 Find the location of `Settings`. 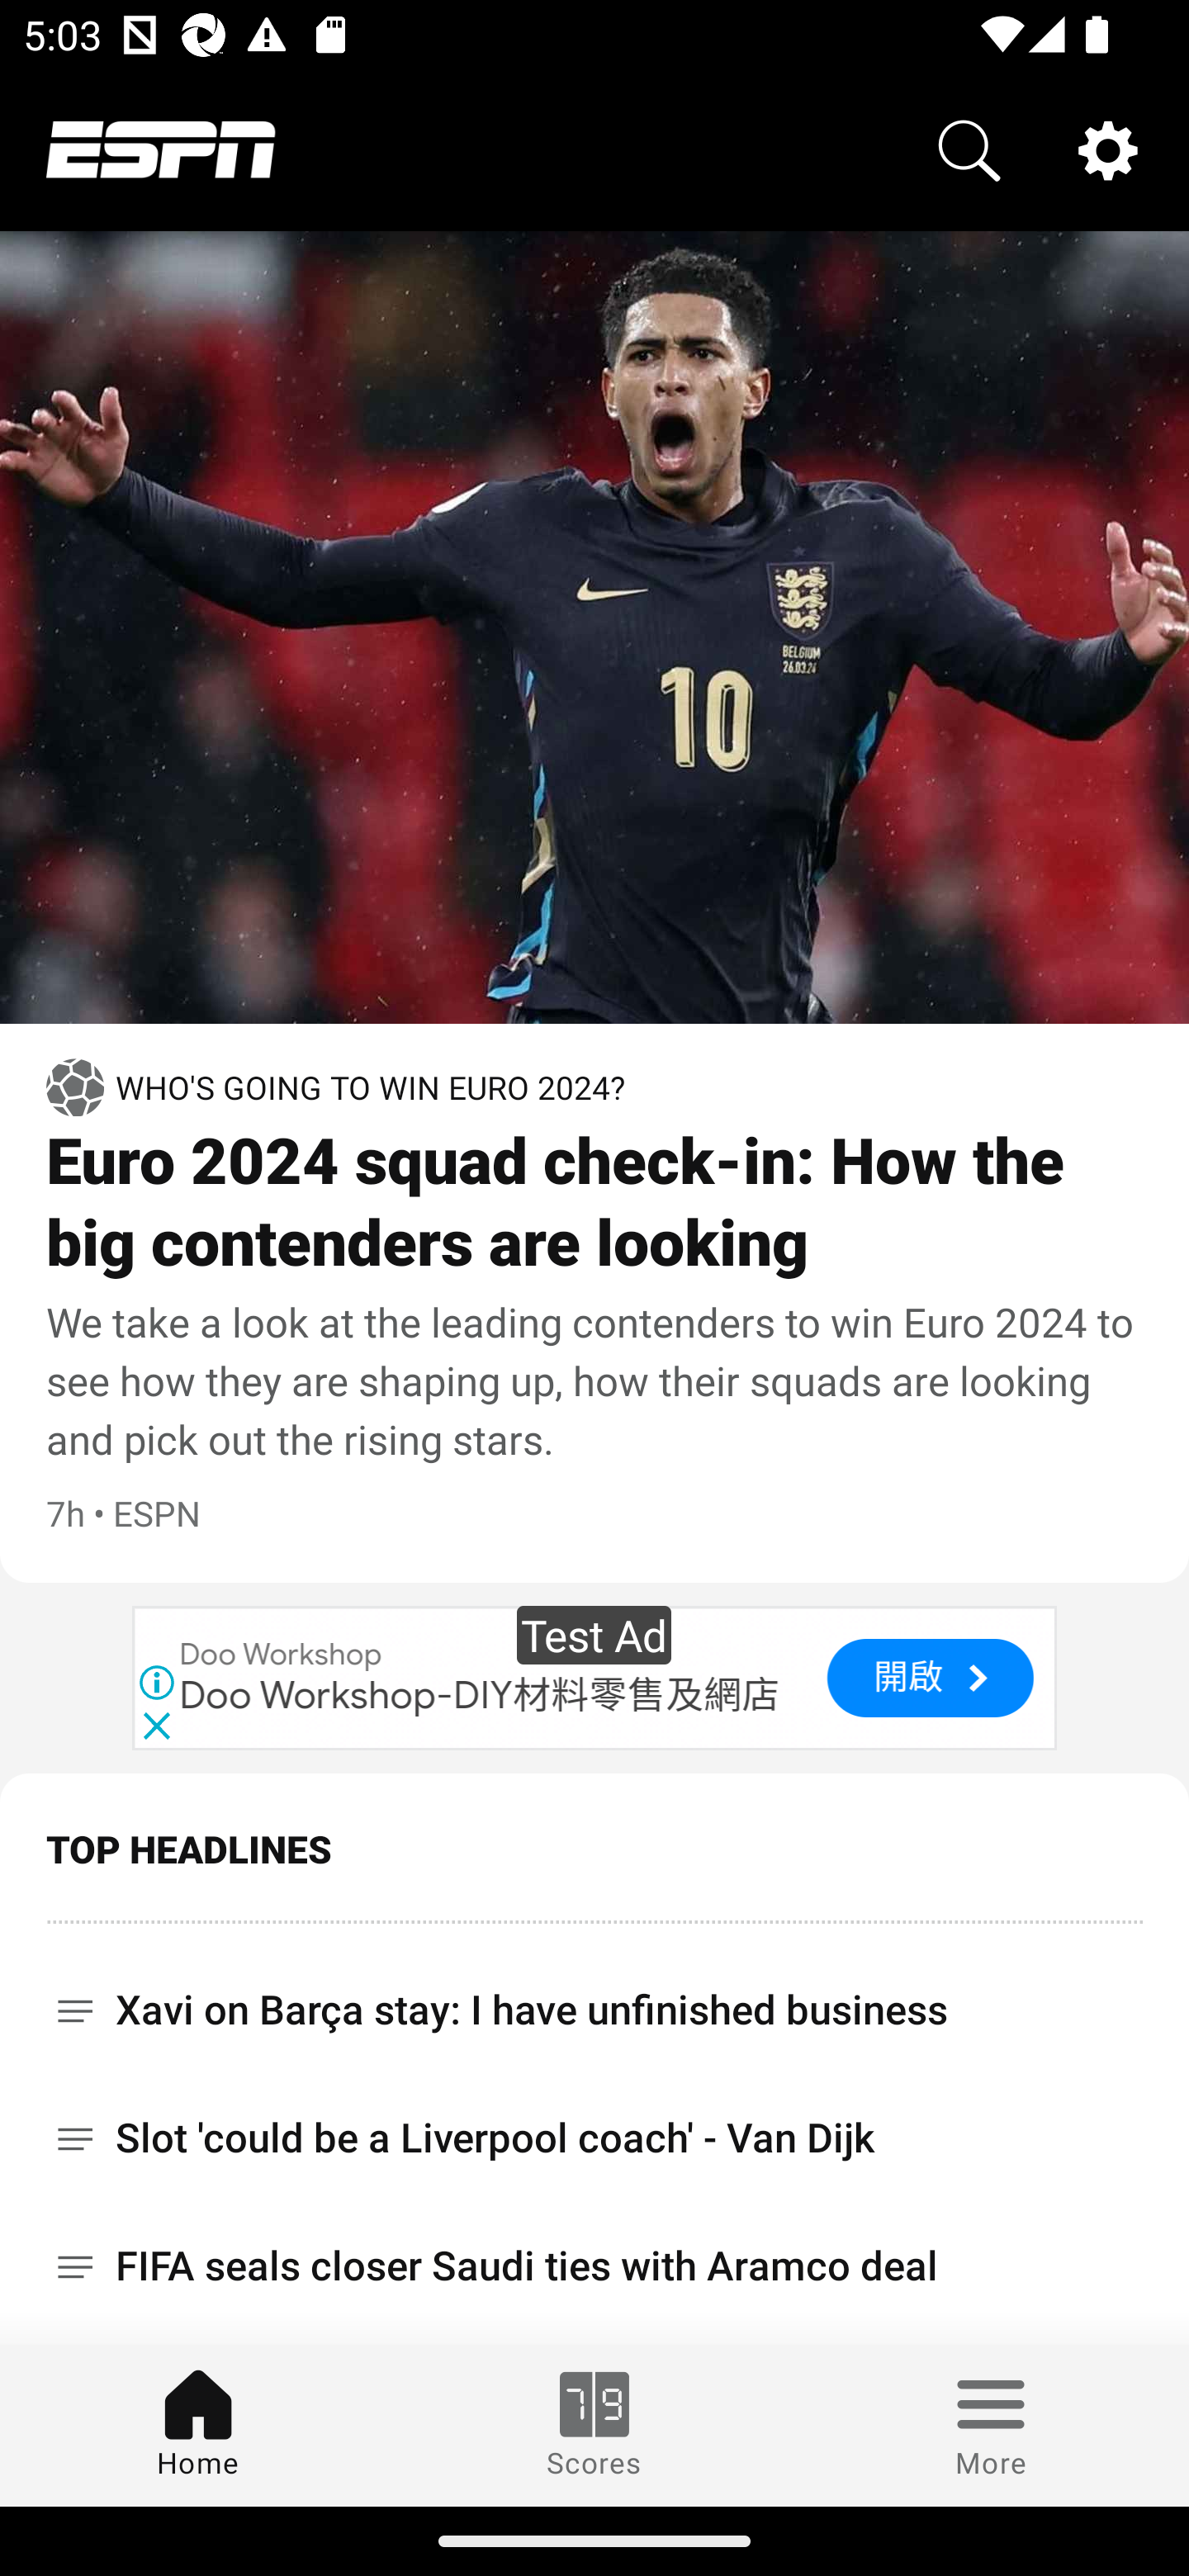

Settings is located at coordinates (1108, 149).